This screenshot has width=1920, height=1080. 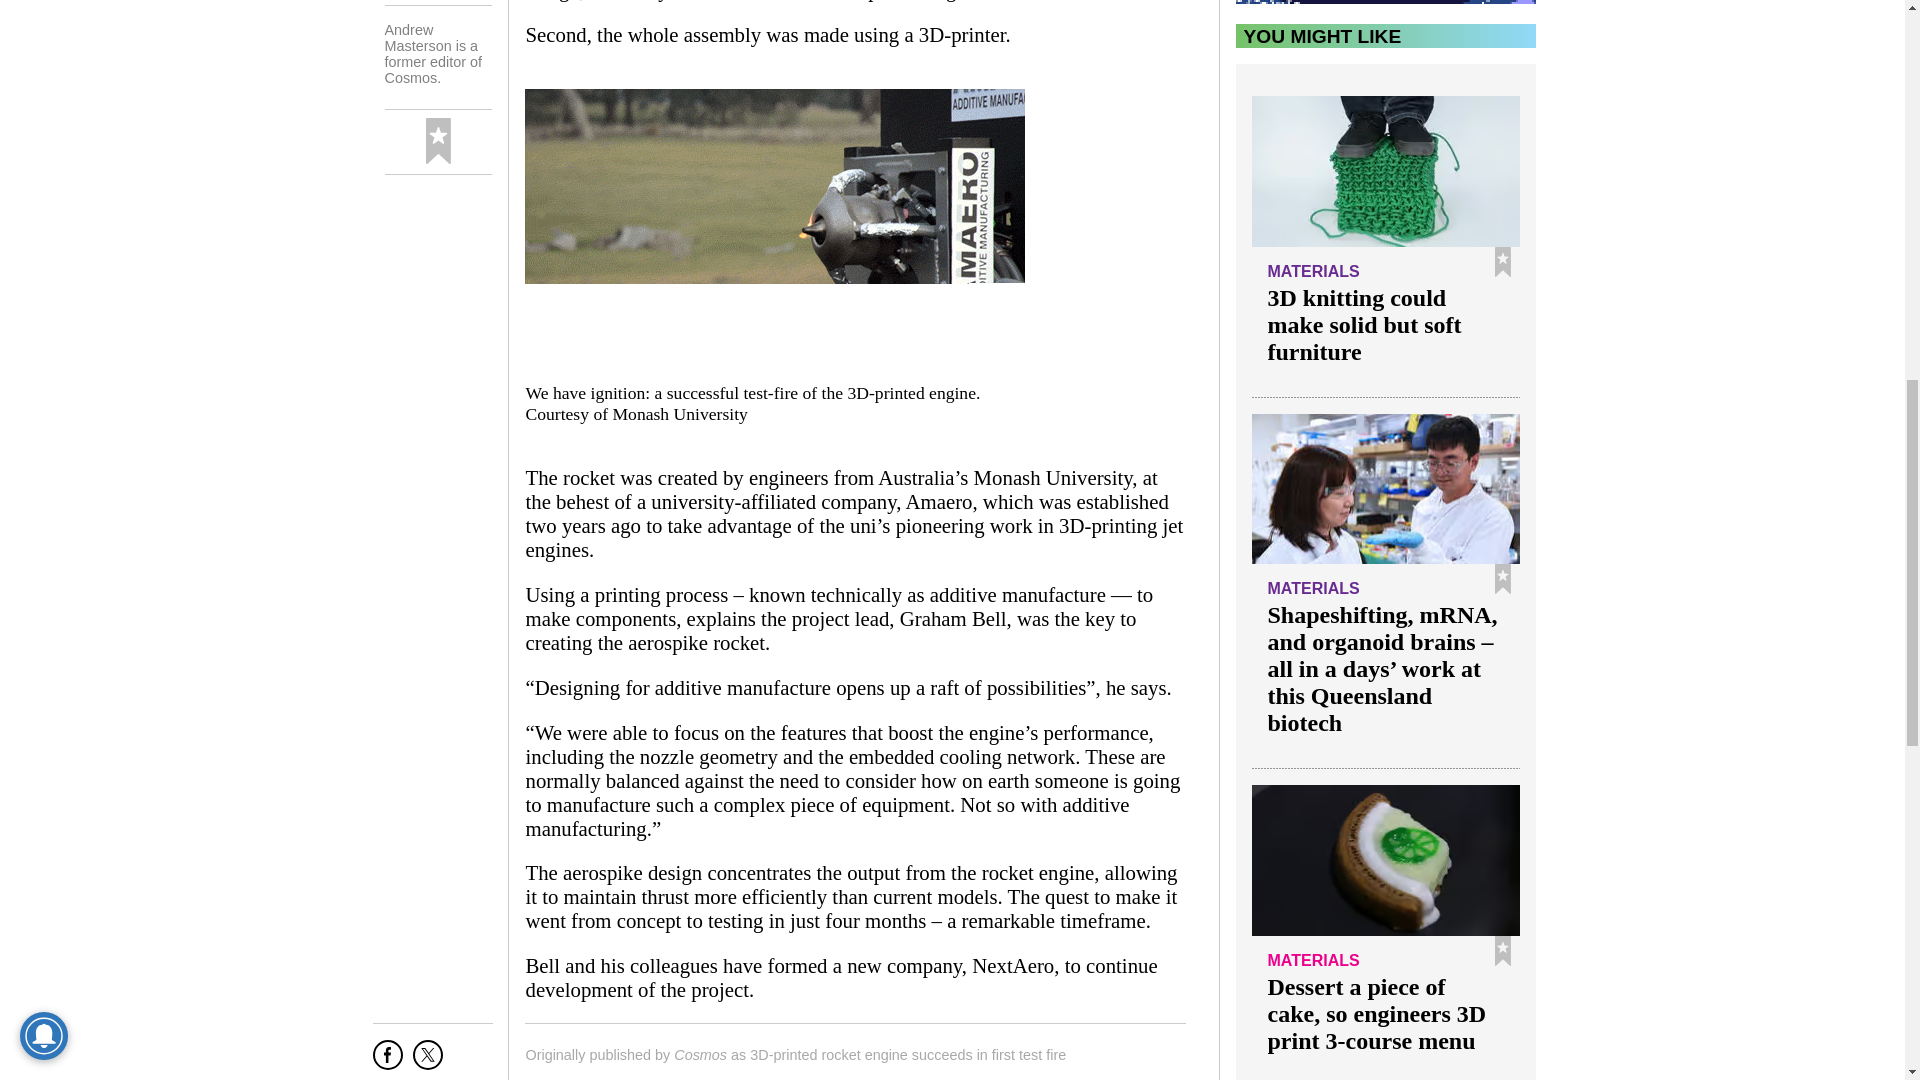 What do you see at coordinates (774, 229) in the screenshot?
I see `3d-printed rocket engine succeeds in first test fire 1` at bounding box center [774, 229].